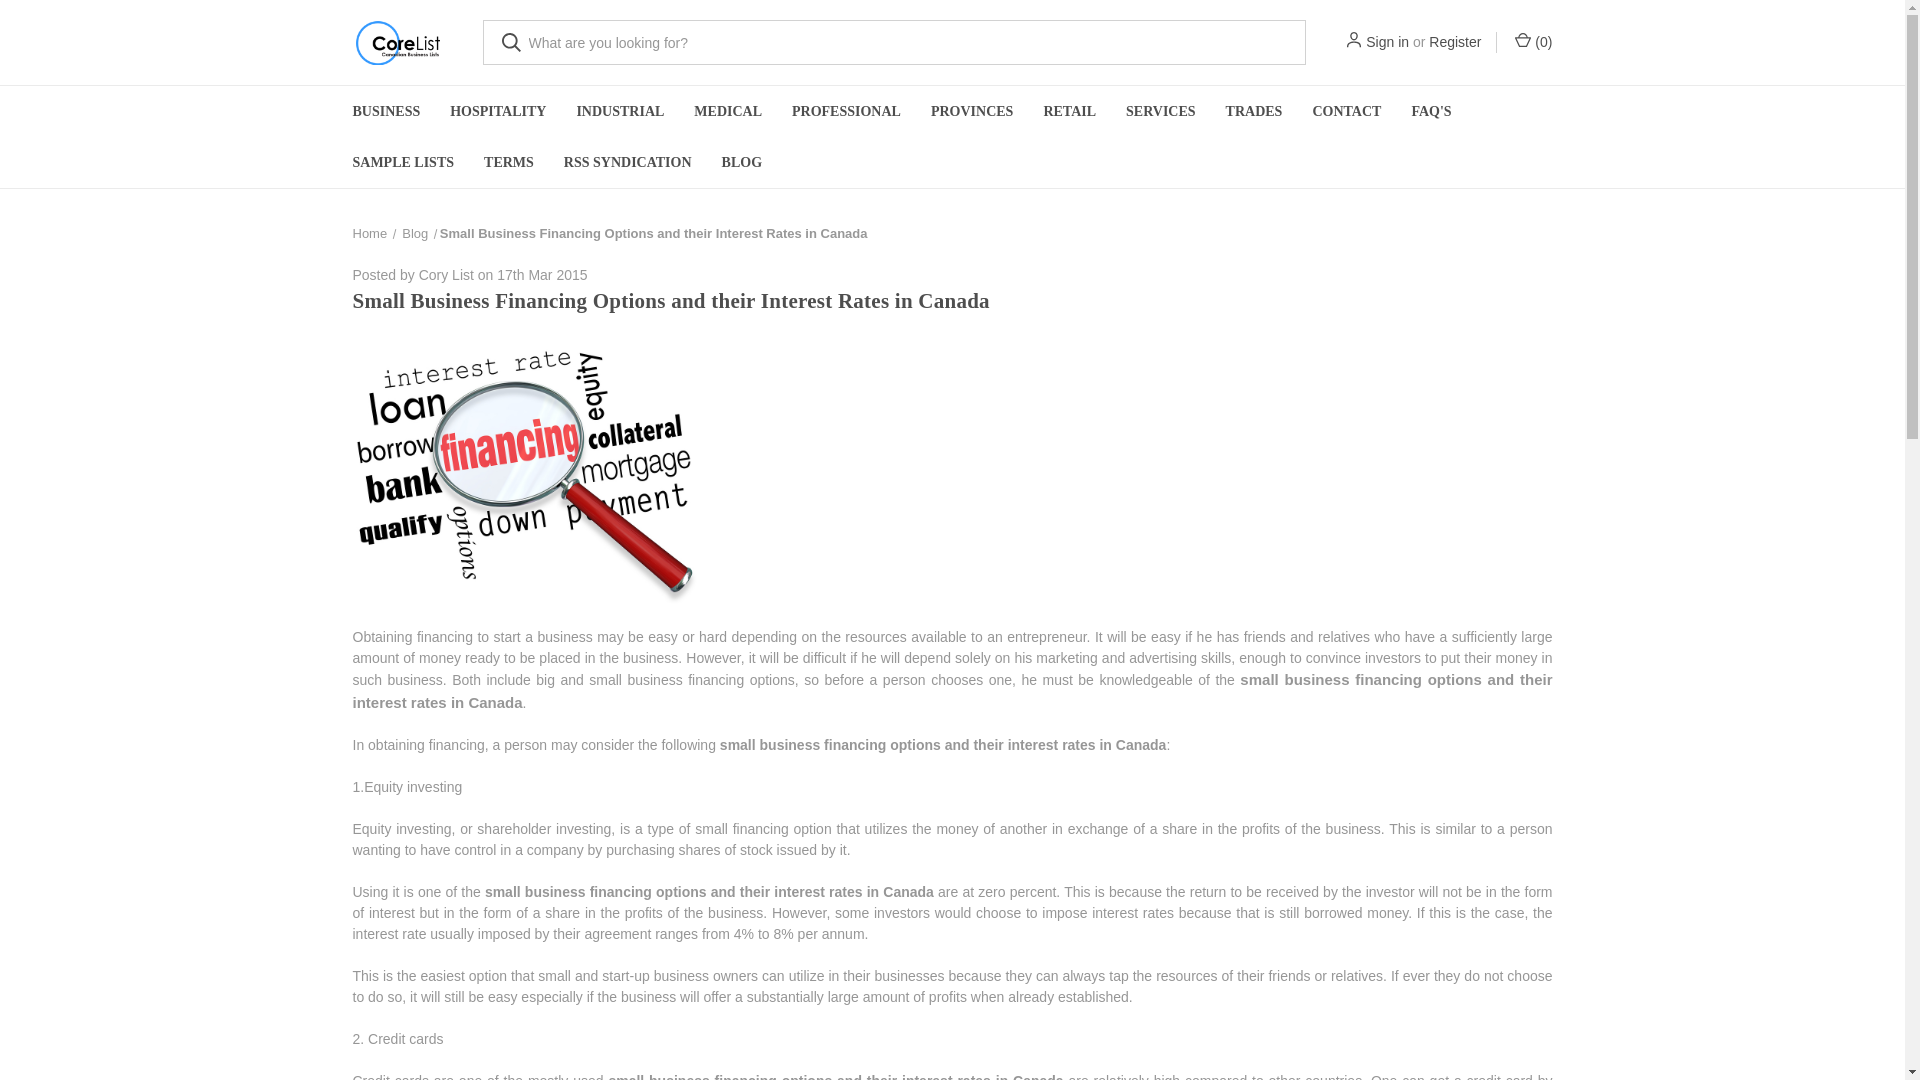  I want to click on INDUSTRIAL, so click(620, 112).